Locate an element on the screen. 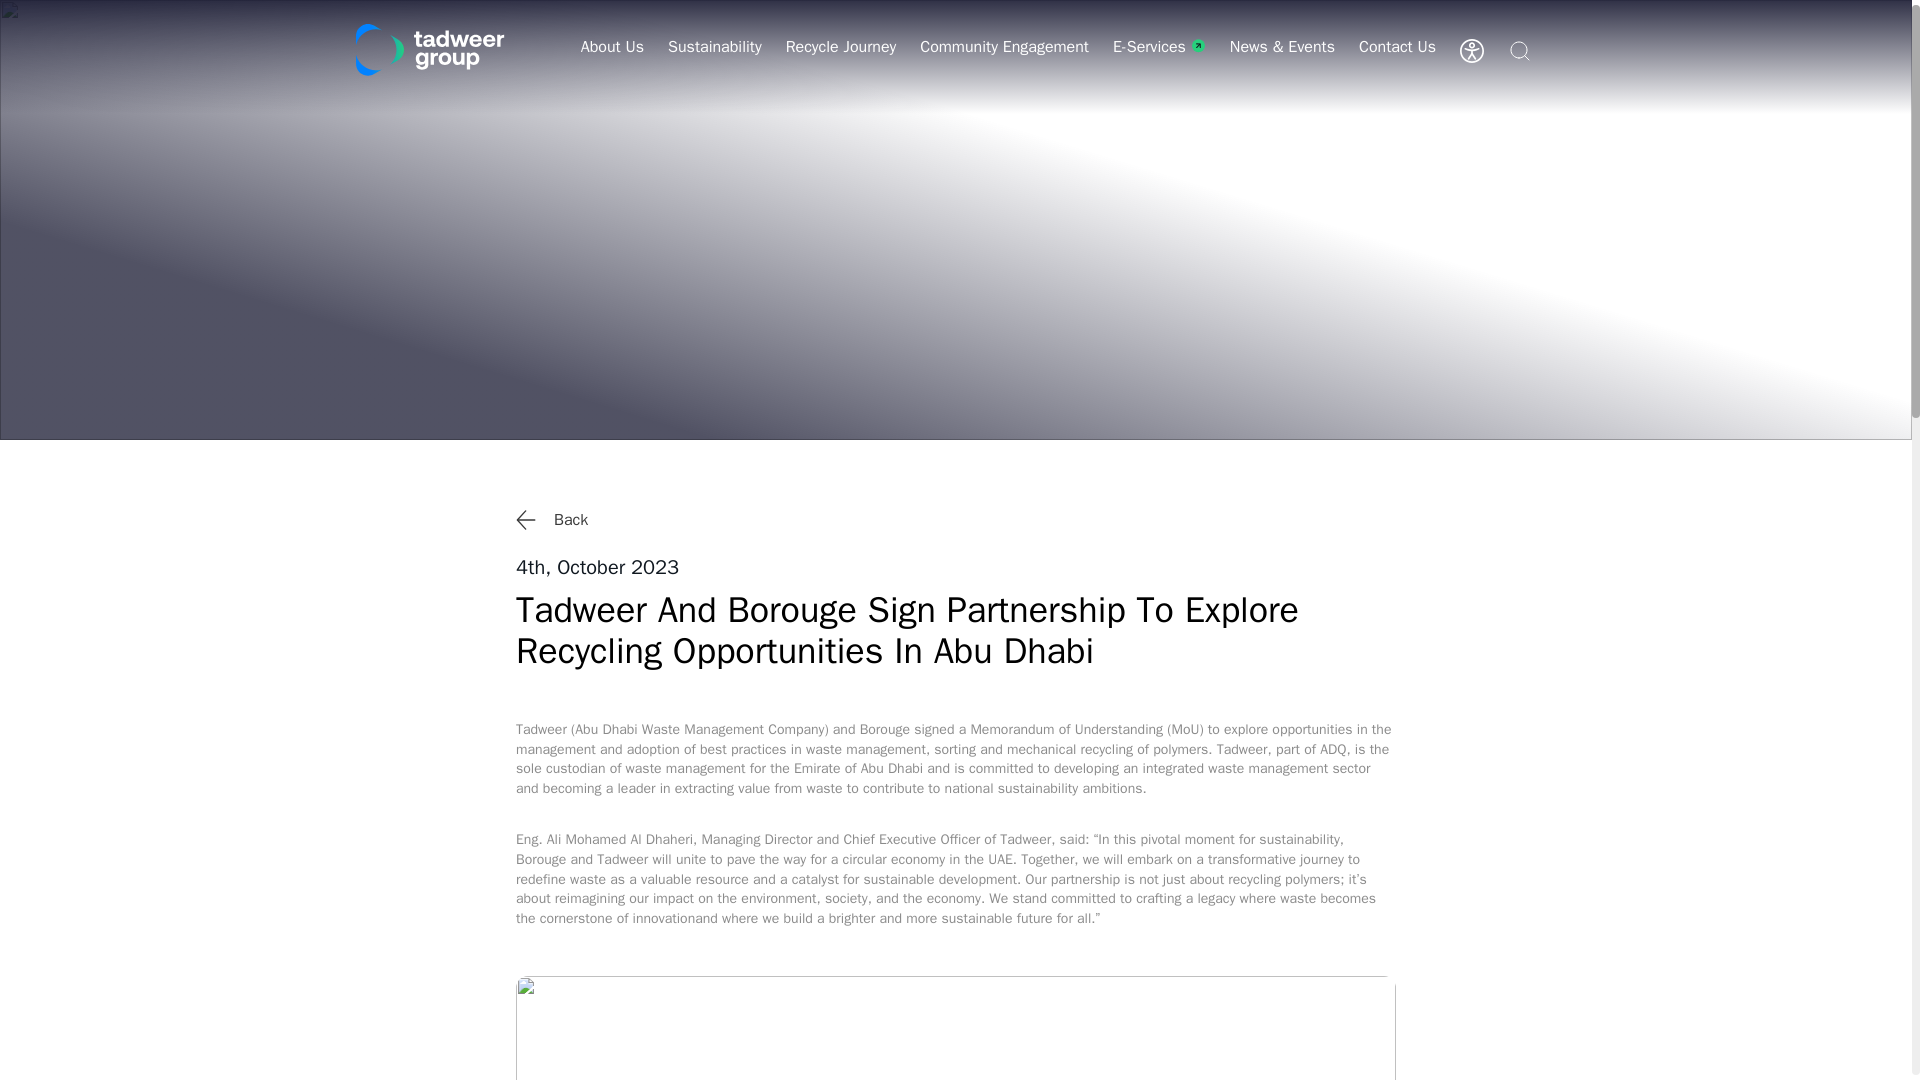  Community Engagement is located at coordinates (1004, 64).